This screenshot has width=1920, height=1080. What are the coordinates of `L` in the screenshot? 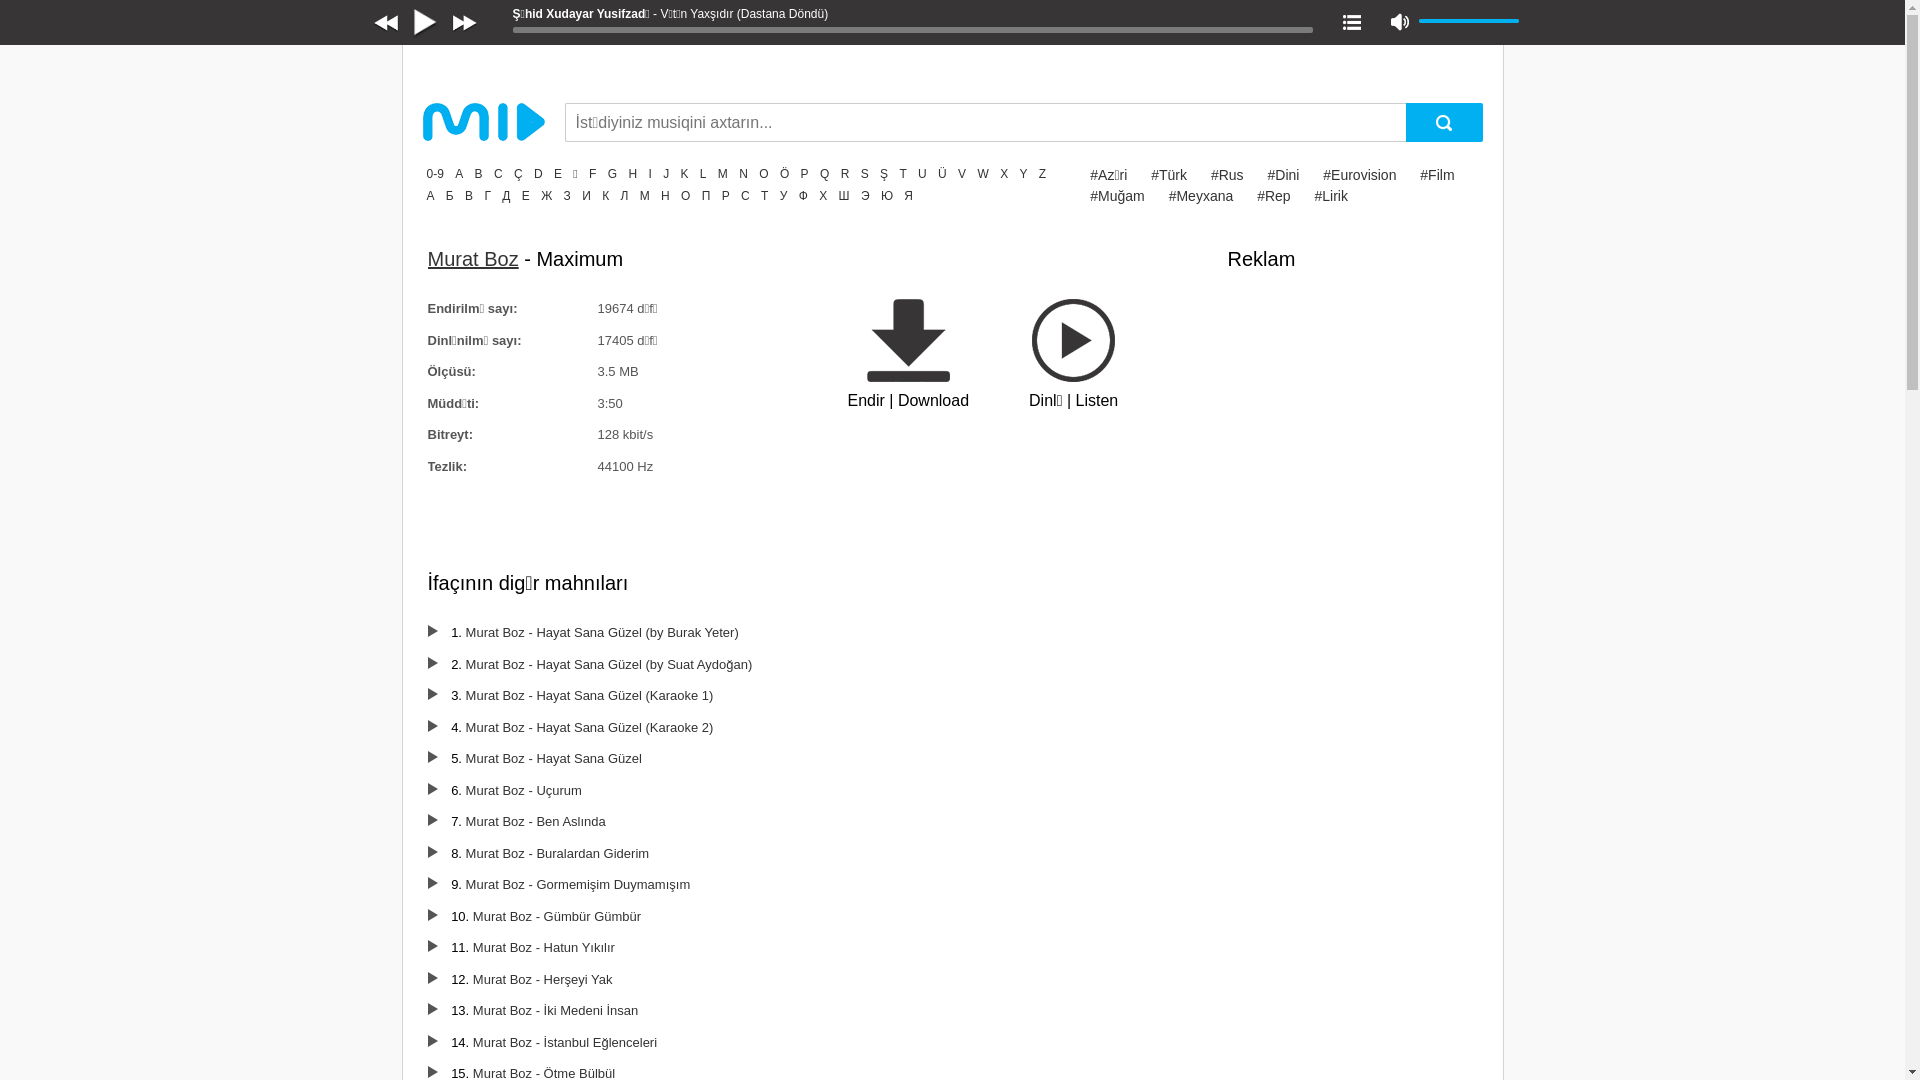 It's located at (704, 174).